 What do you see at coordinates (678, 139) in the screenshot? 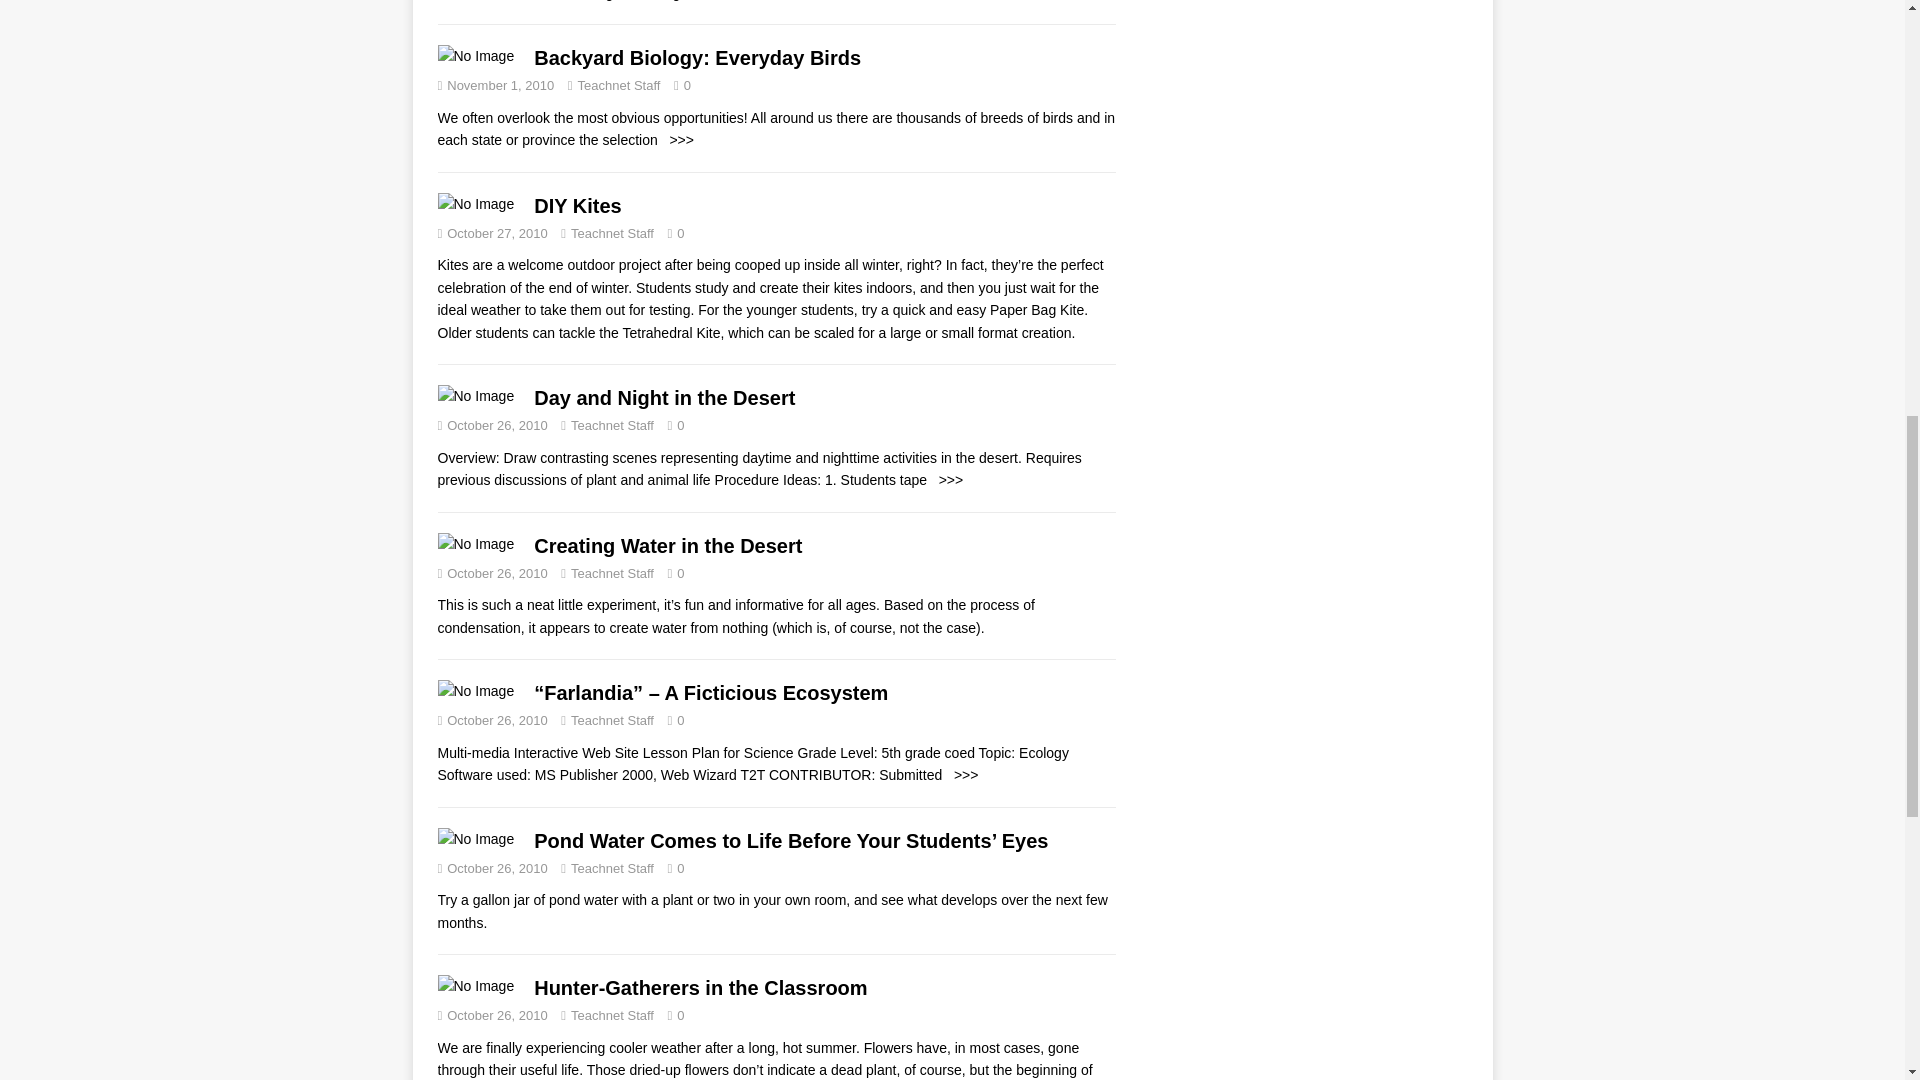
I see `Backyard Biology: Everyday Birds` at bounding box center [678, 139].